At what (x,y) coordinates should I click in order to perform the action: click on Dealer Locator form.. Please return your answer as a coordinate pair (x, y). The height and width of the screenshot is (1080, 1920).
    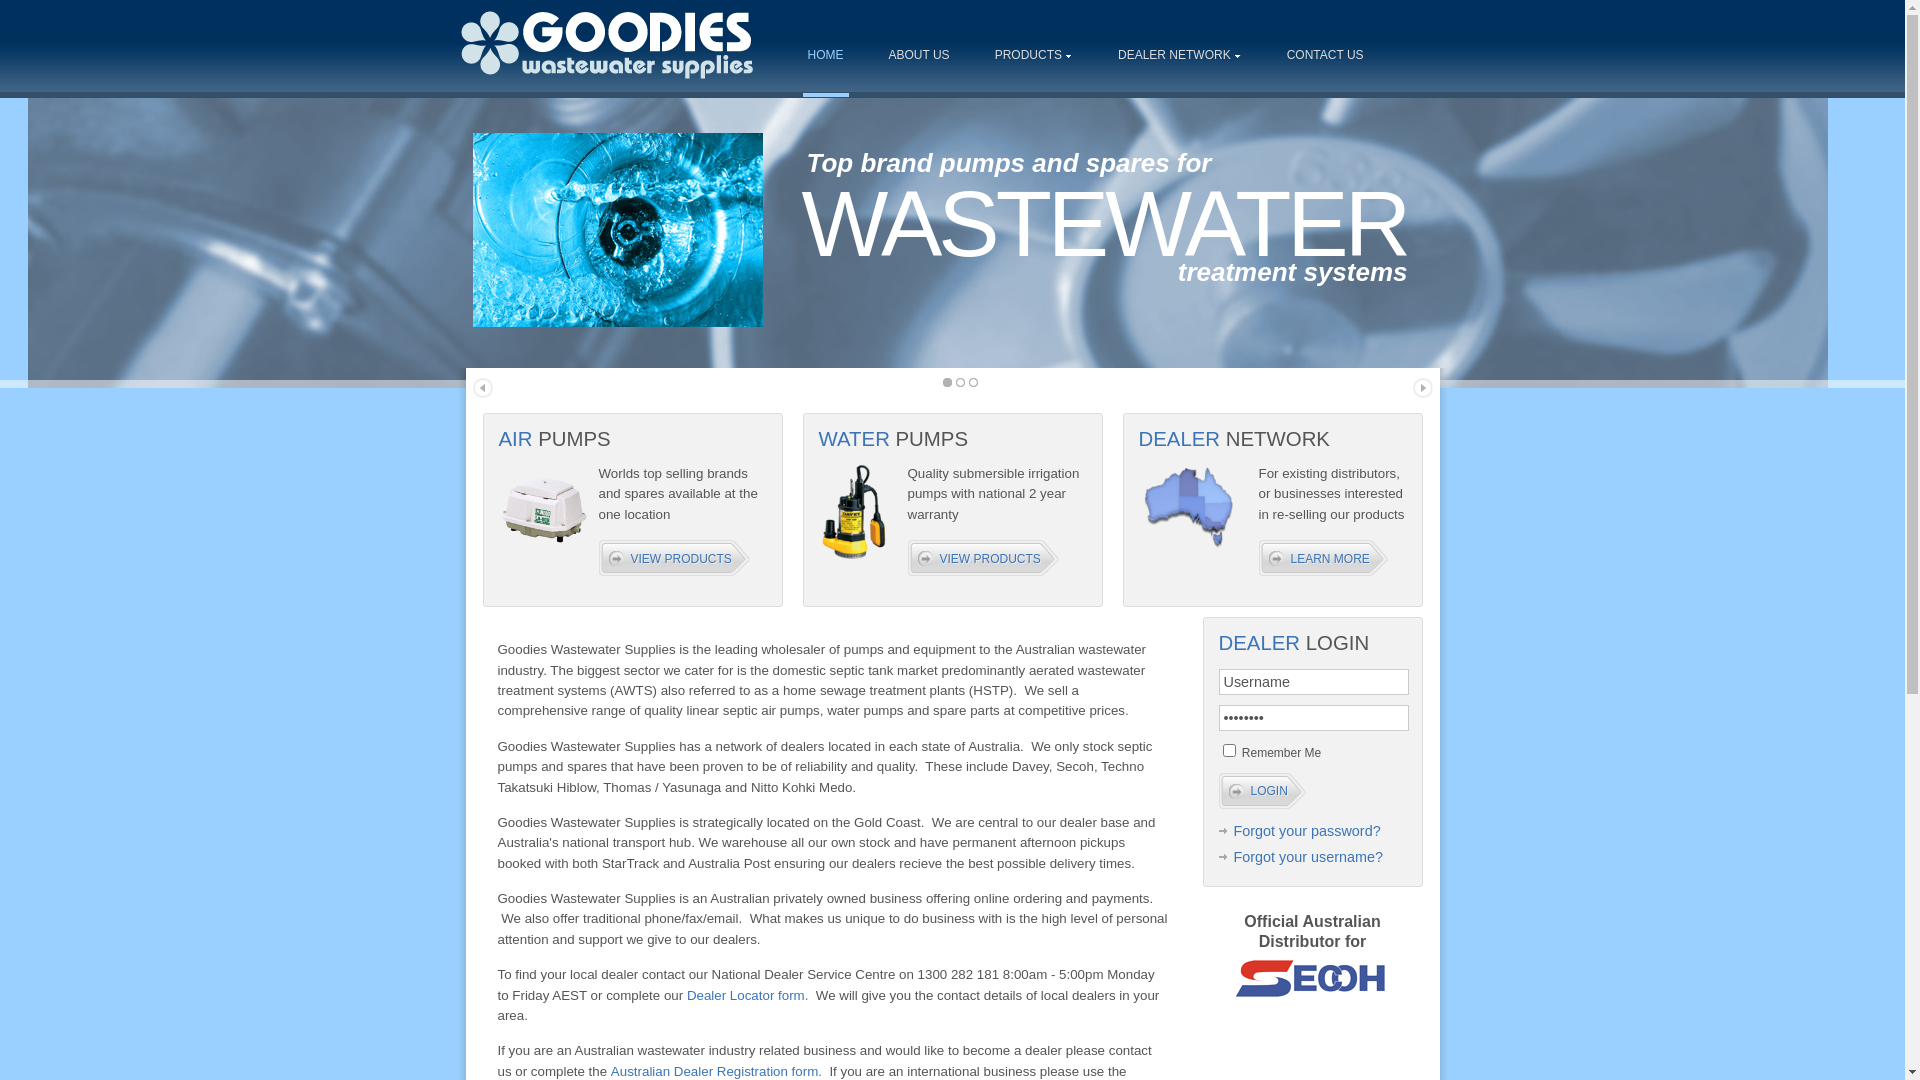
    Looking at the image, I should click on (748, 996).